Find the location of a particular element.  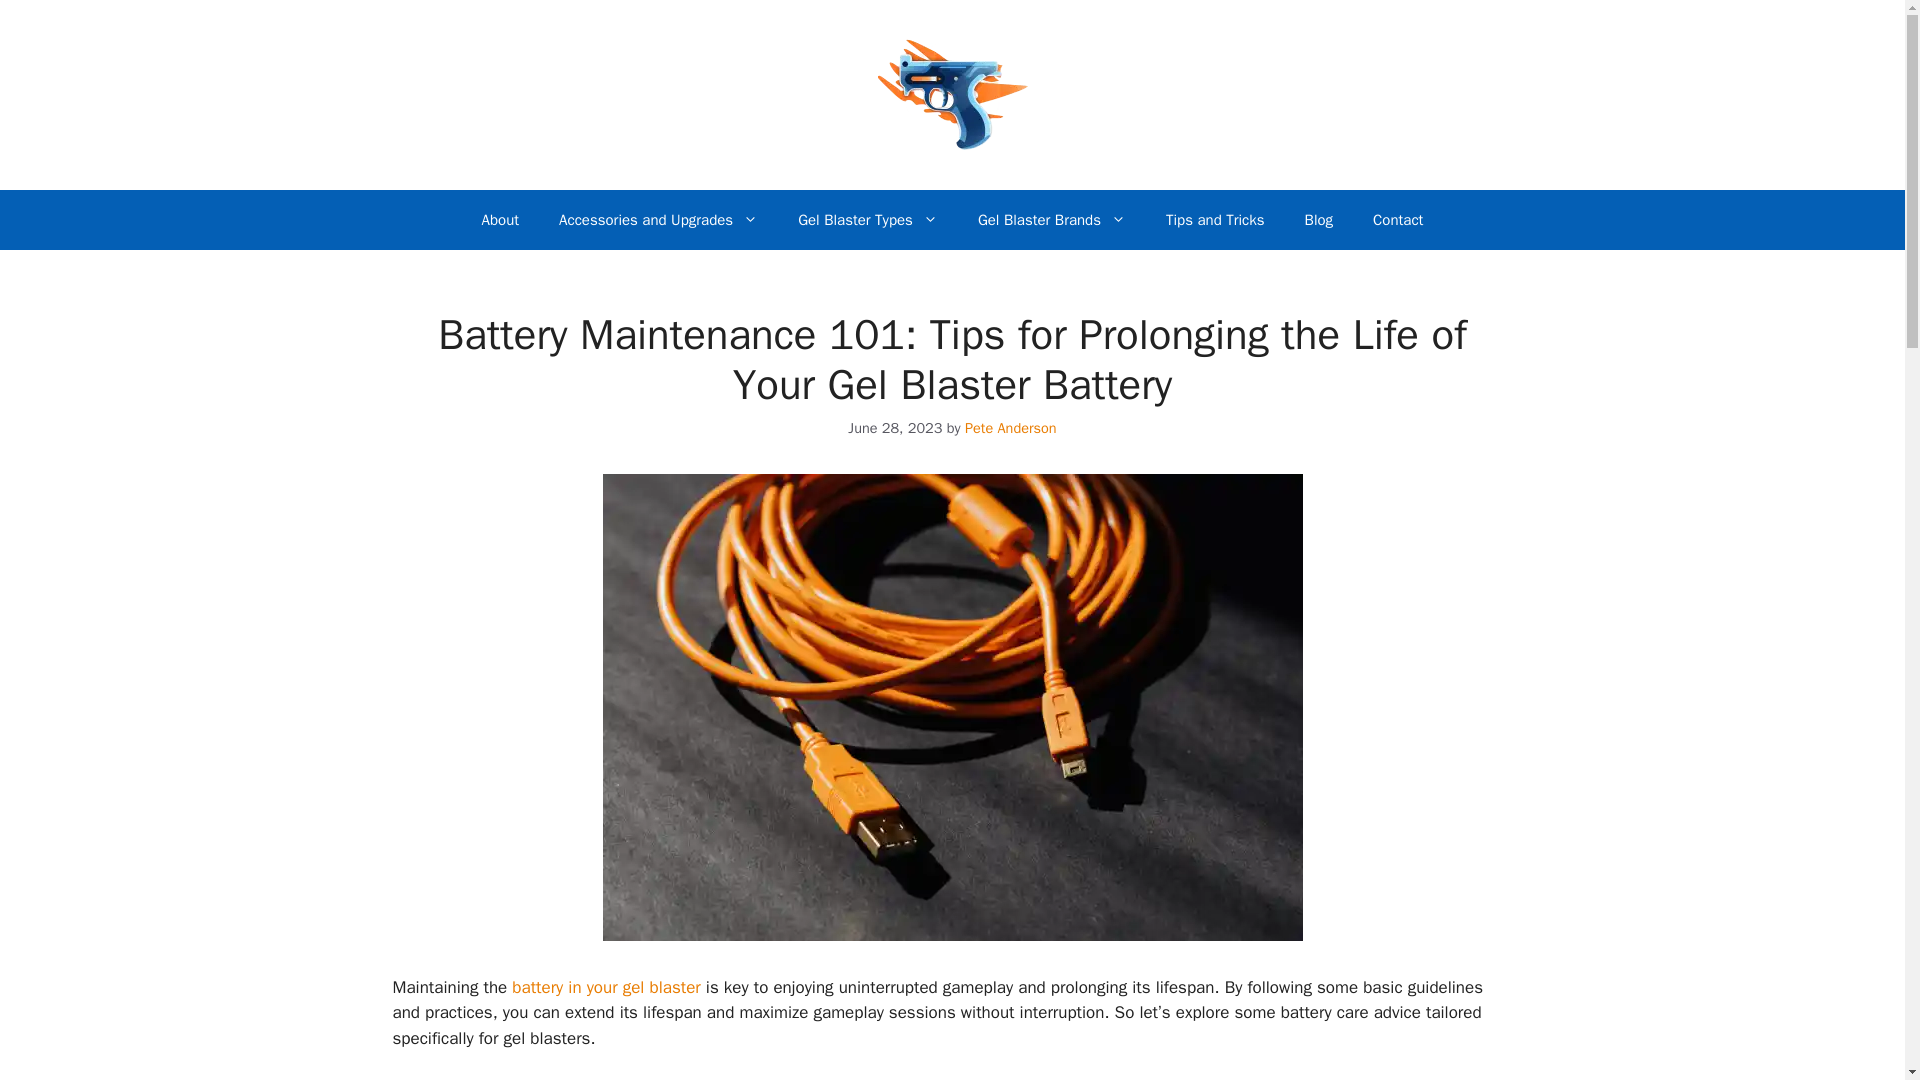

Accessories and Upgrades is located at coordinates (658, 220).